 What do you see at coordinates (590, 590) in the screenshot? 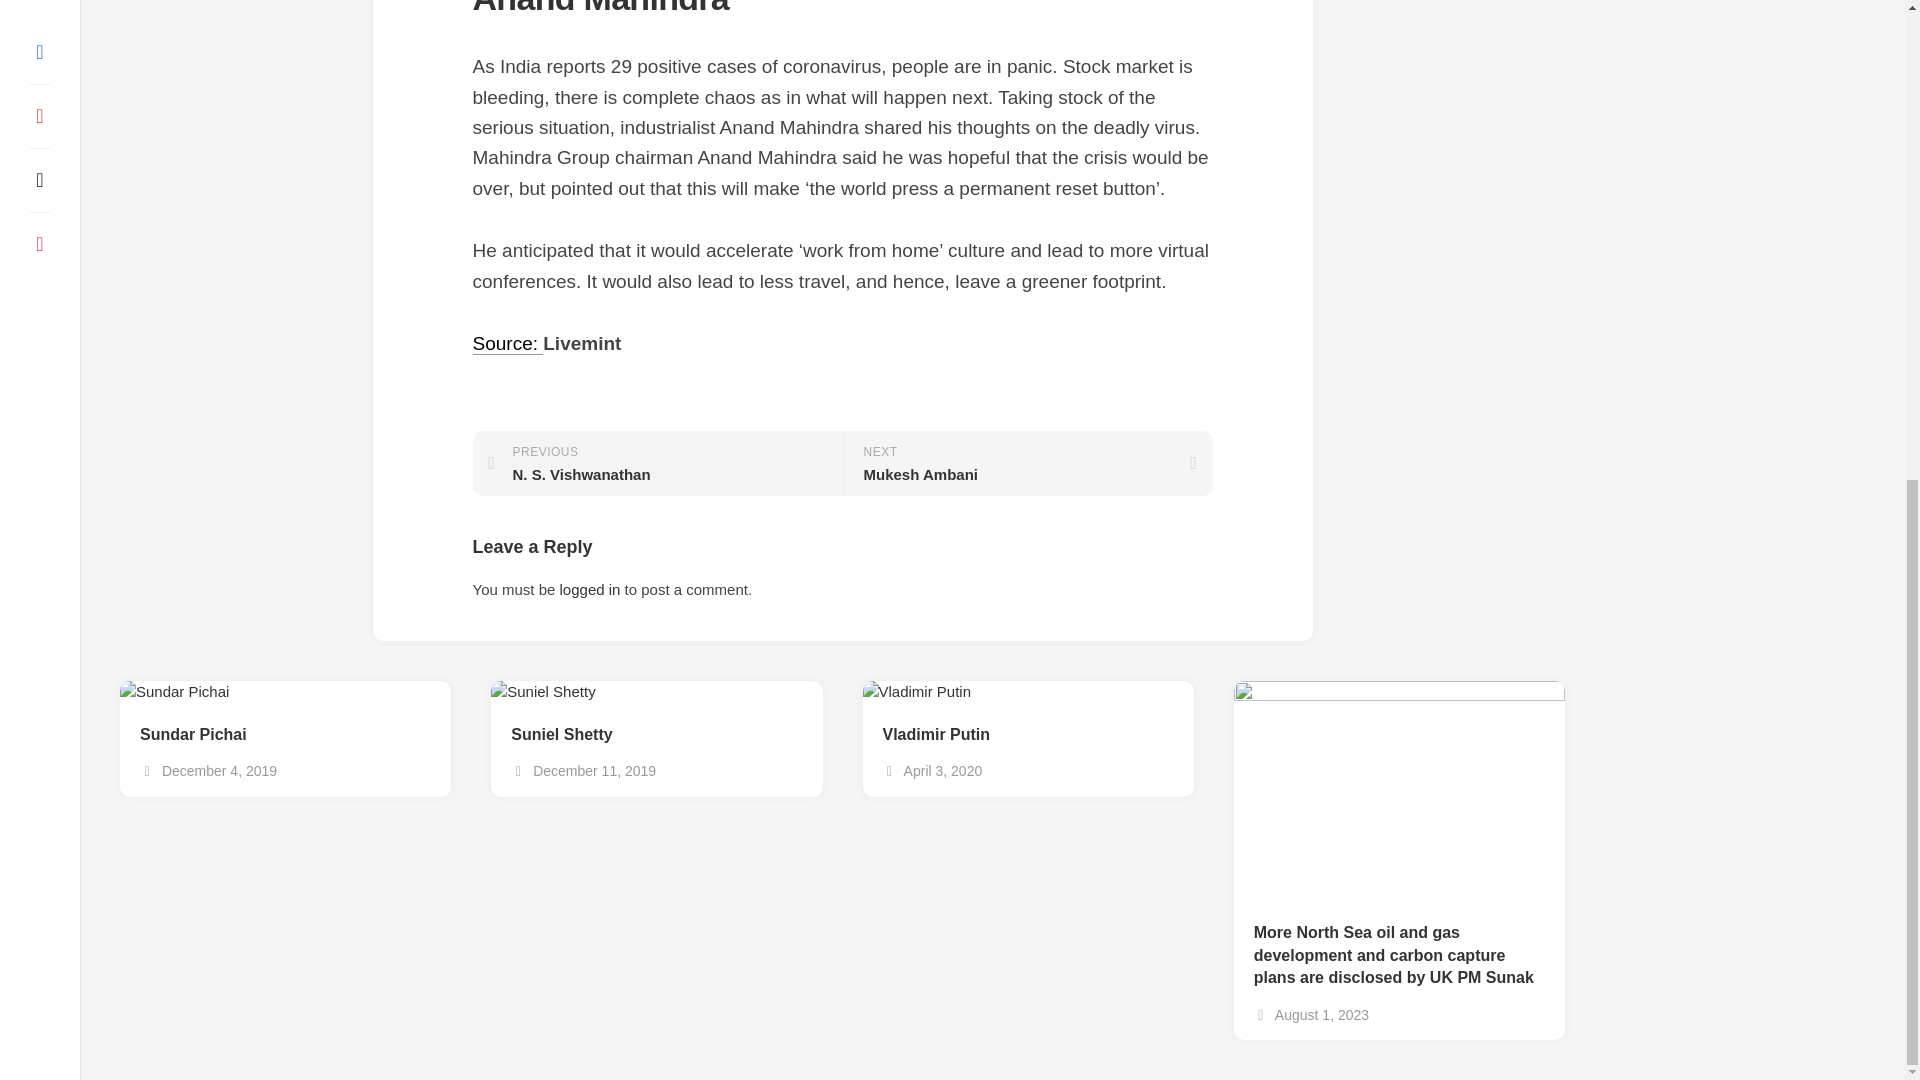
I see `logged in` at bounding box center [590, 590].